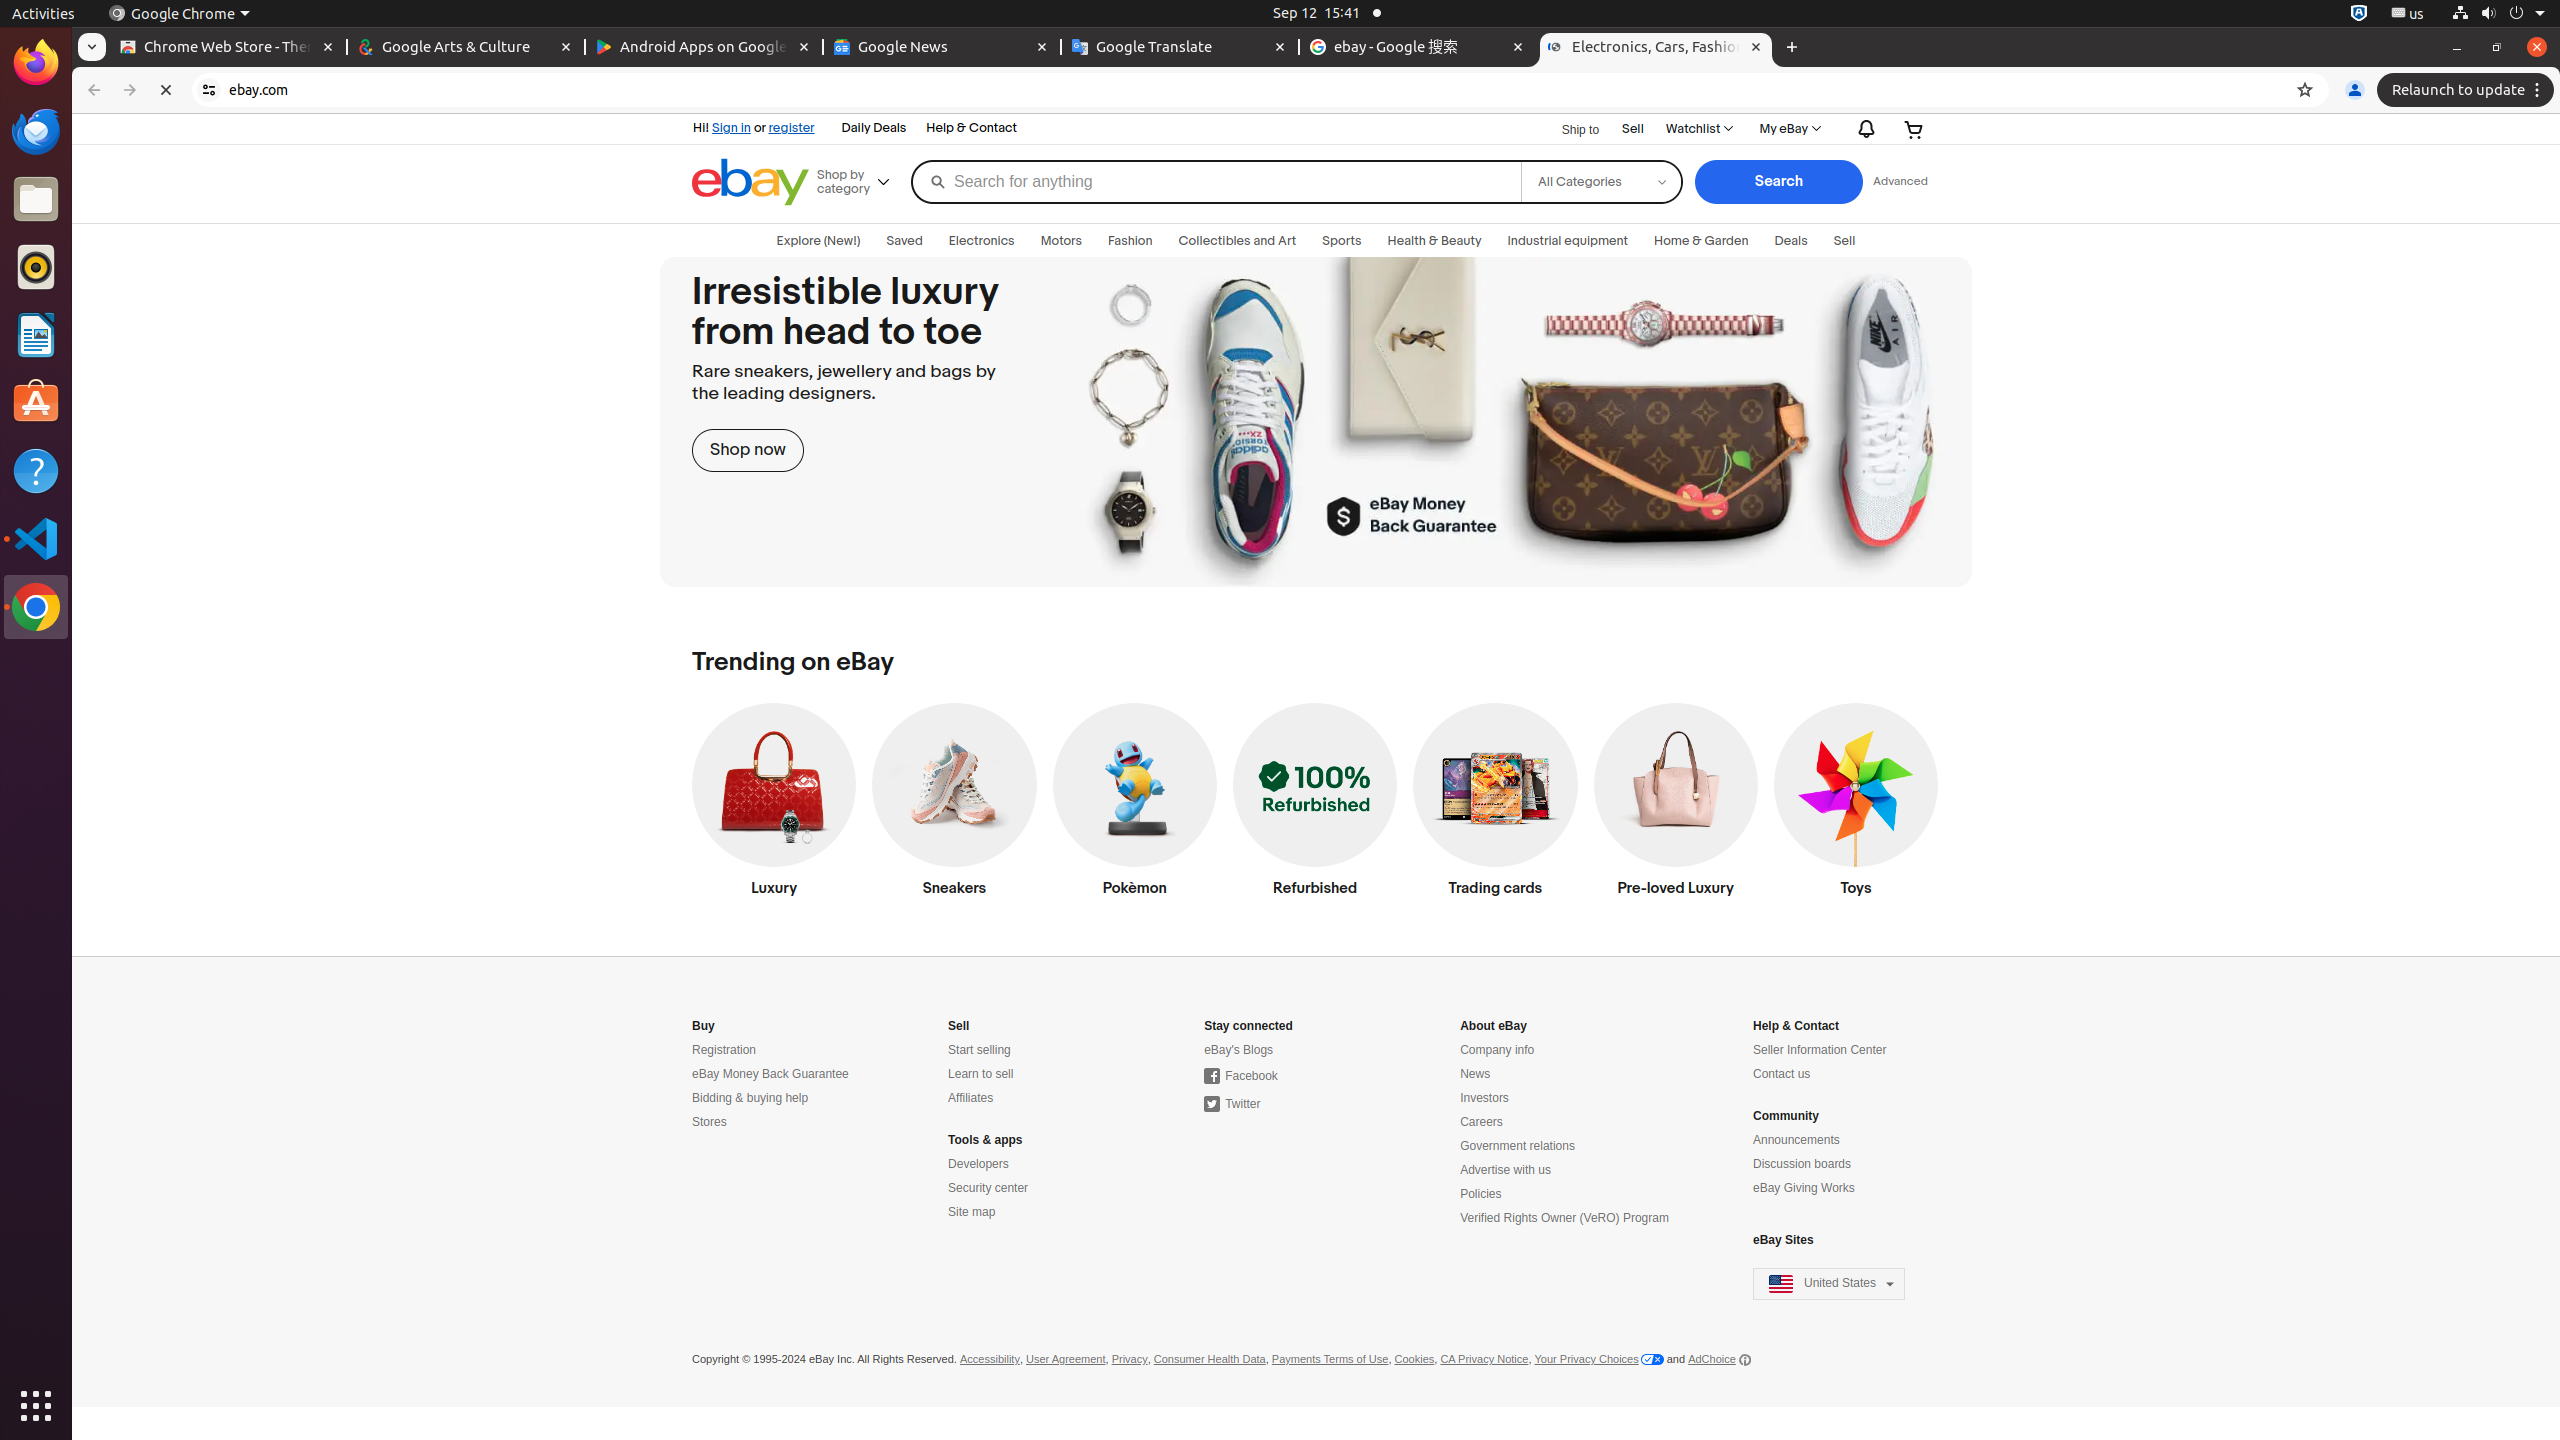 The height and width of the screenshot is (1440, 2560). What do you see at coordinates (1568, 130) in the screenshot?
I see `Ship to` at bounding box center [1568, 130].